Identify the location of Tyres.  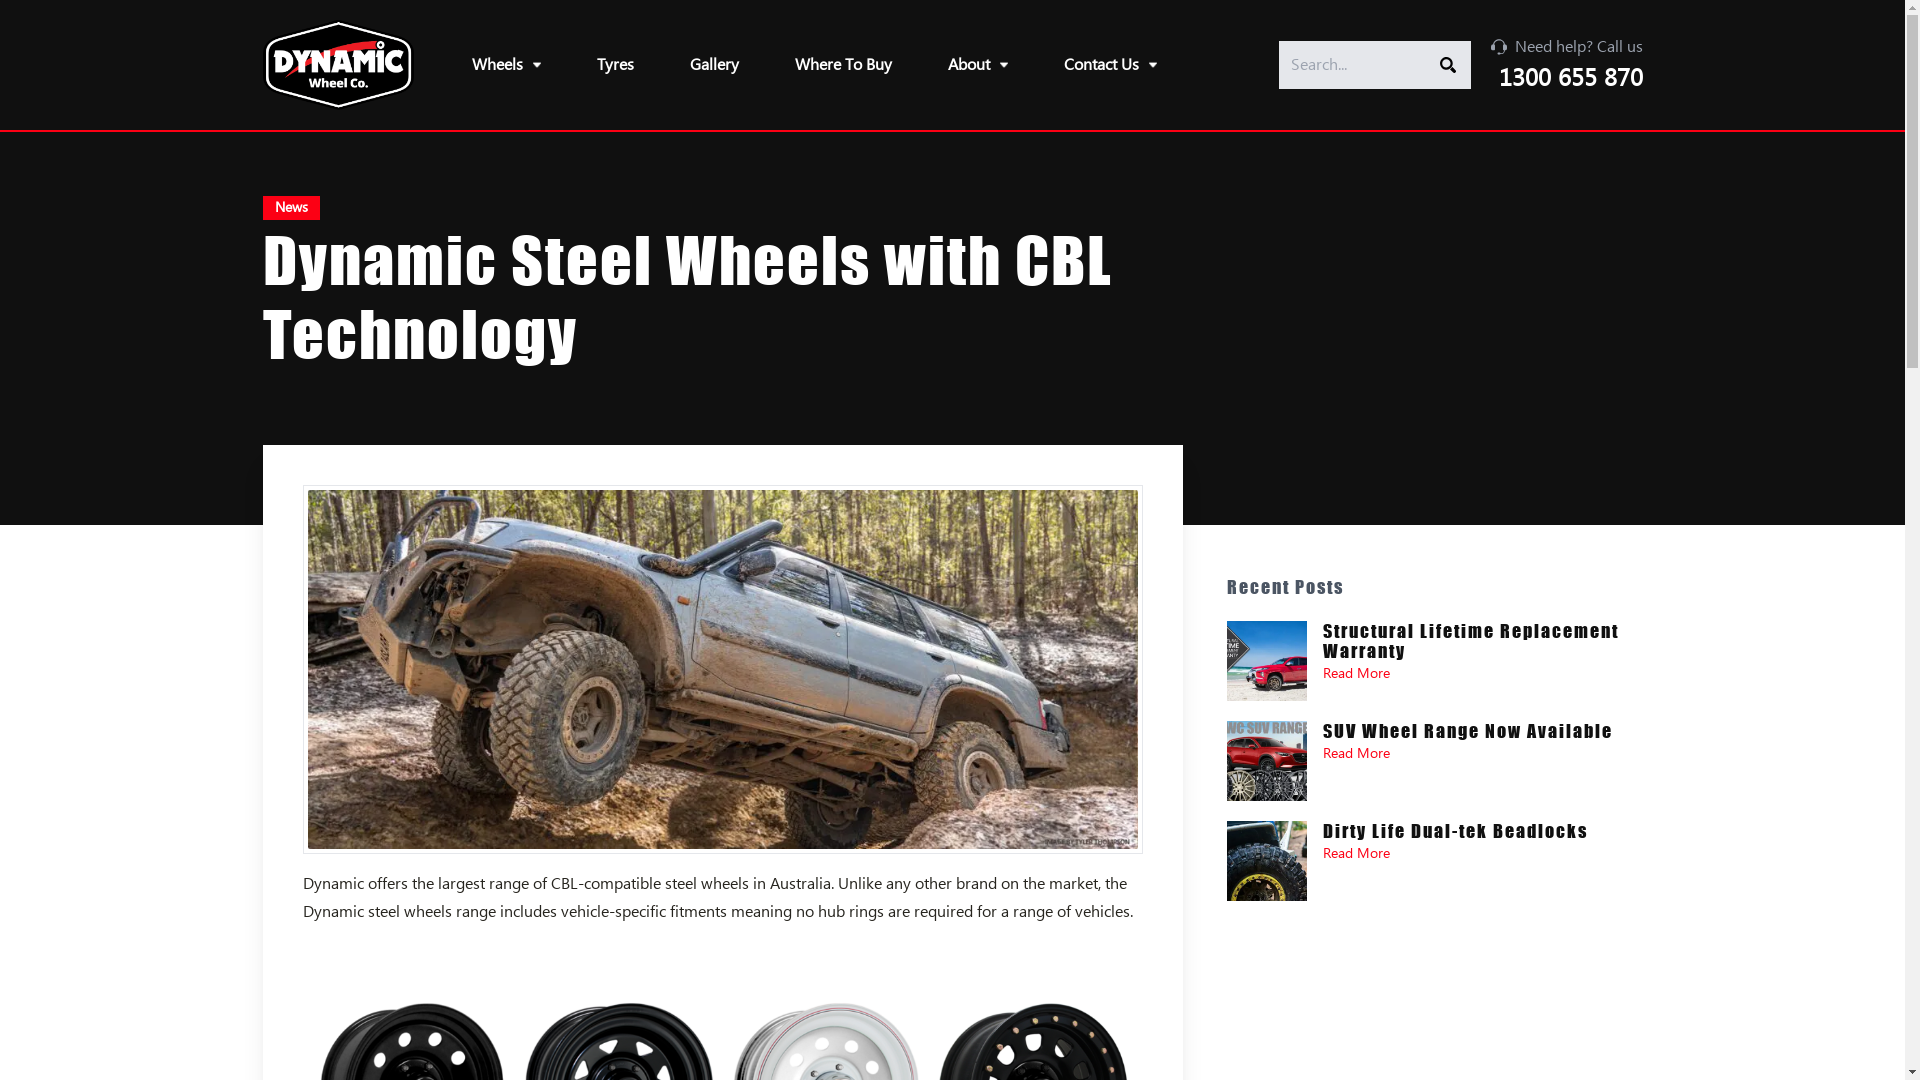
(616, 64).